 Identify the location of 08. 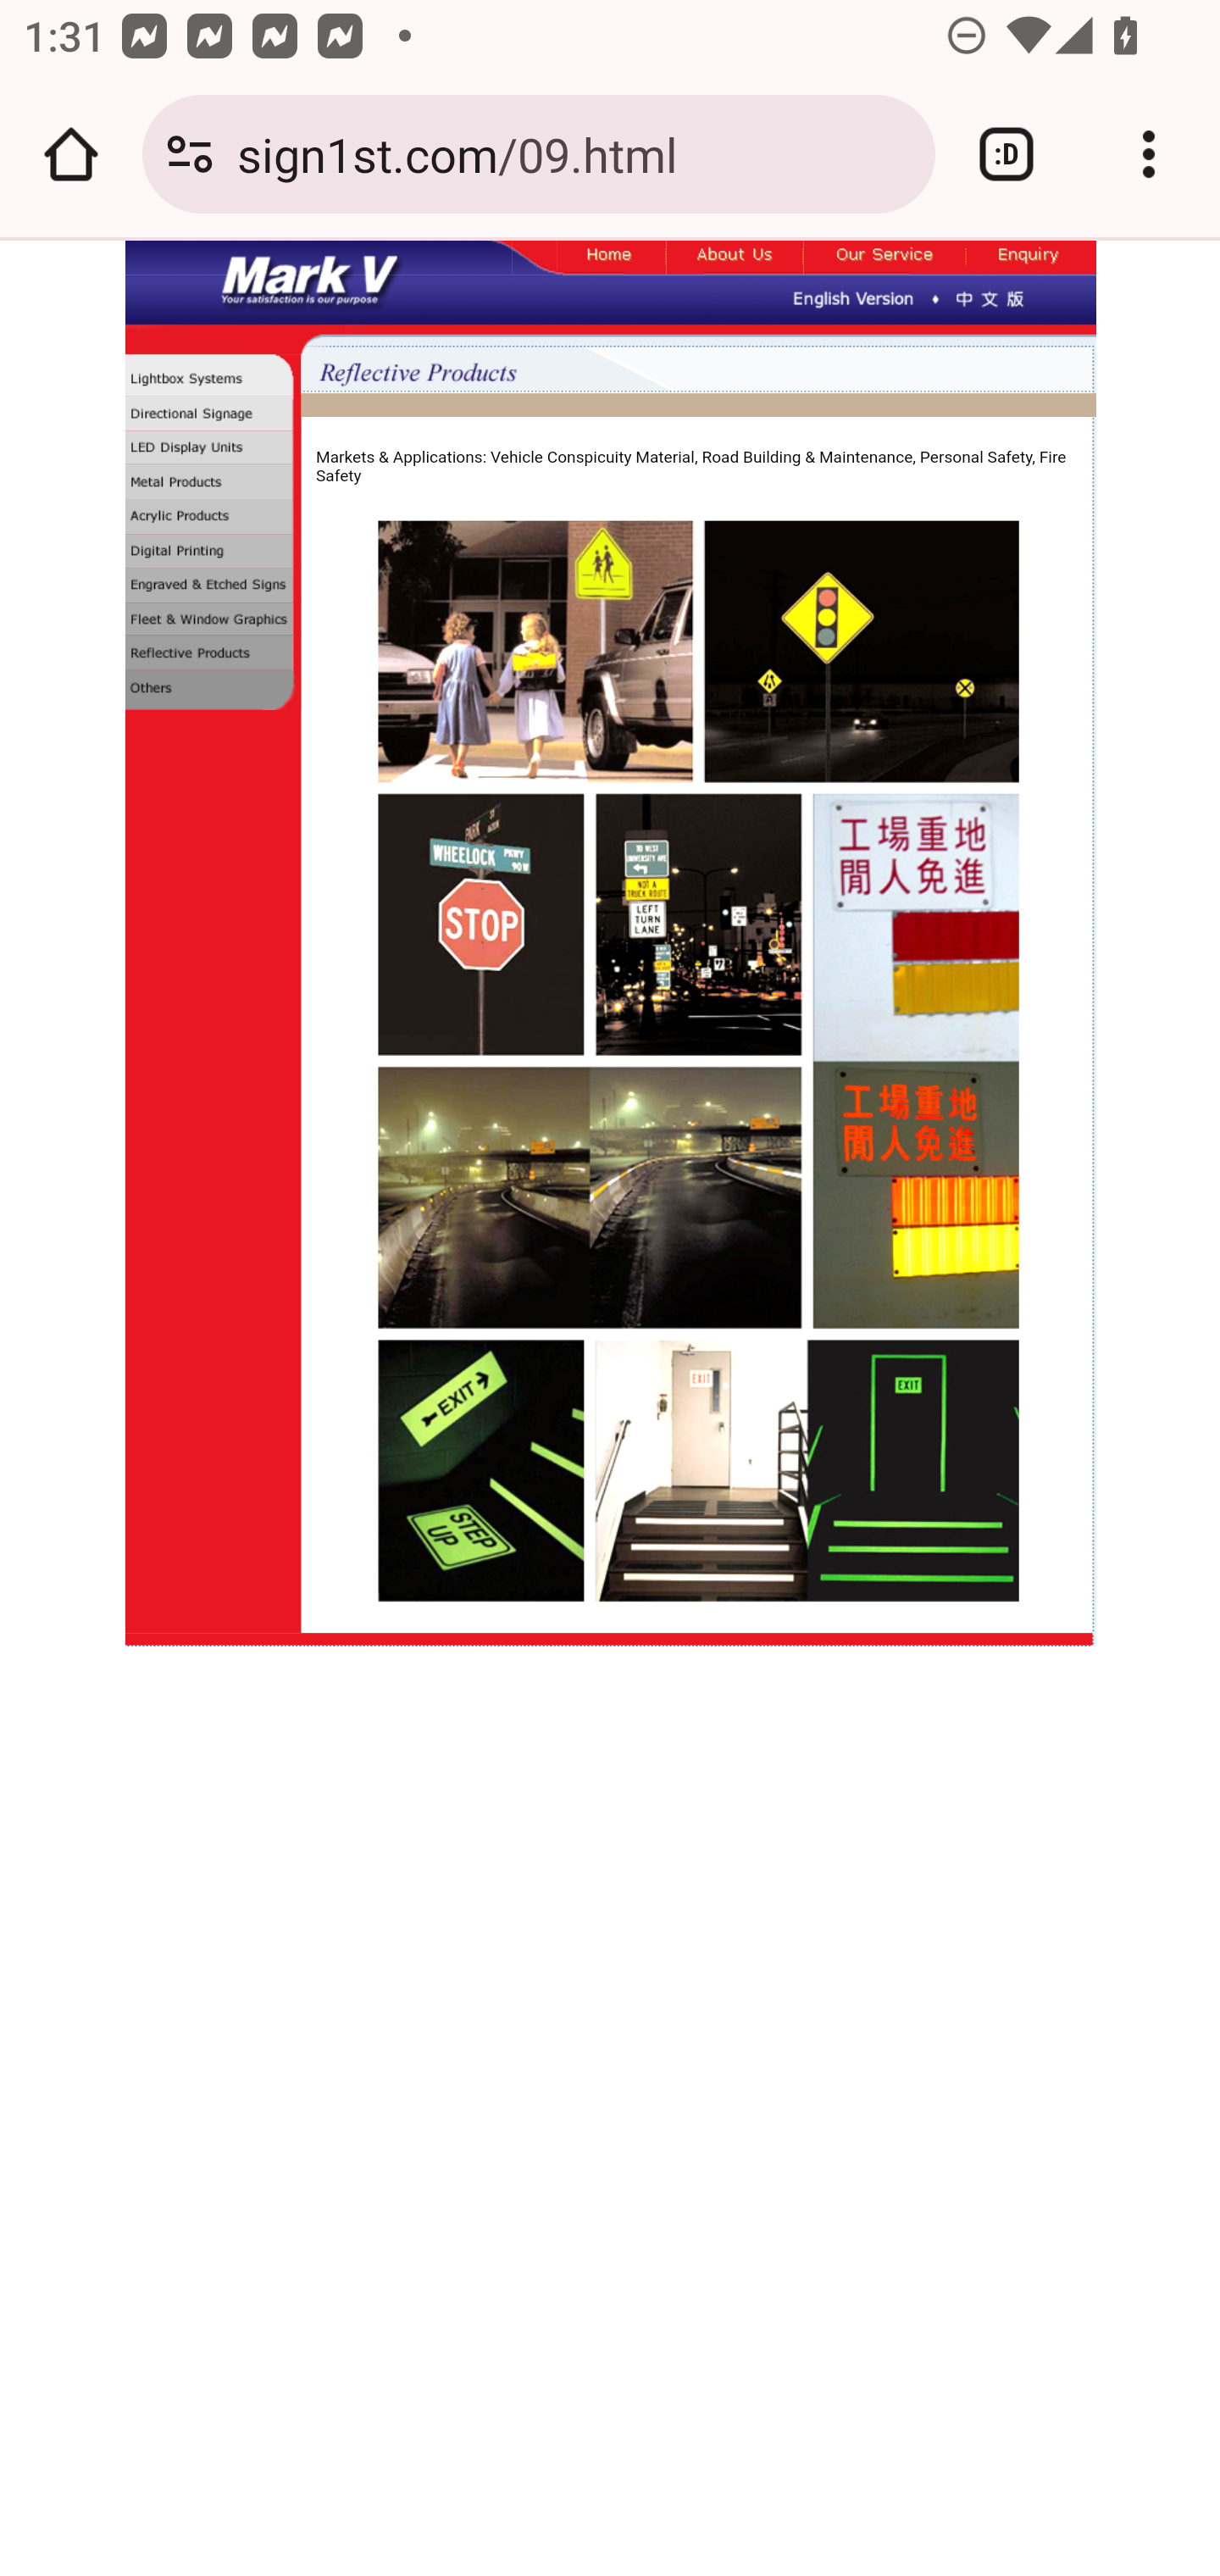
(212, 620).